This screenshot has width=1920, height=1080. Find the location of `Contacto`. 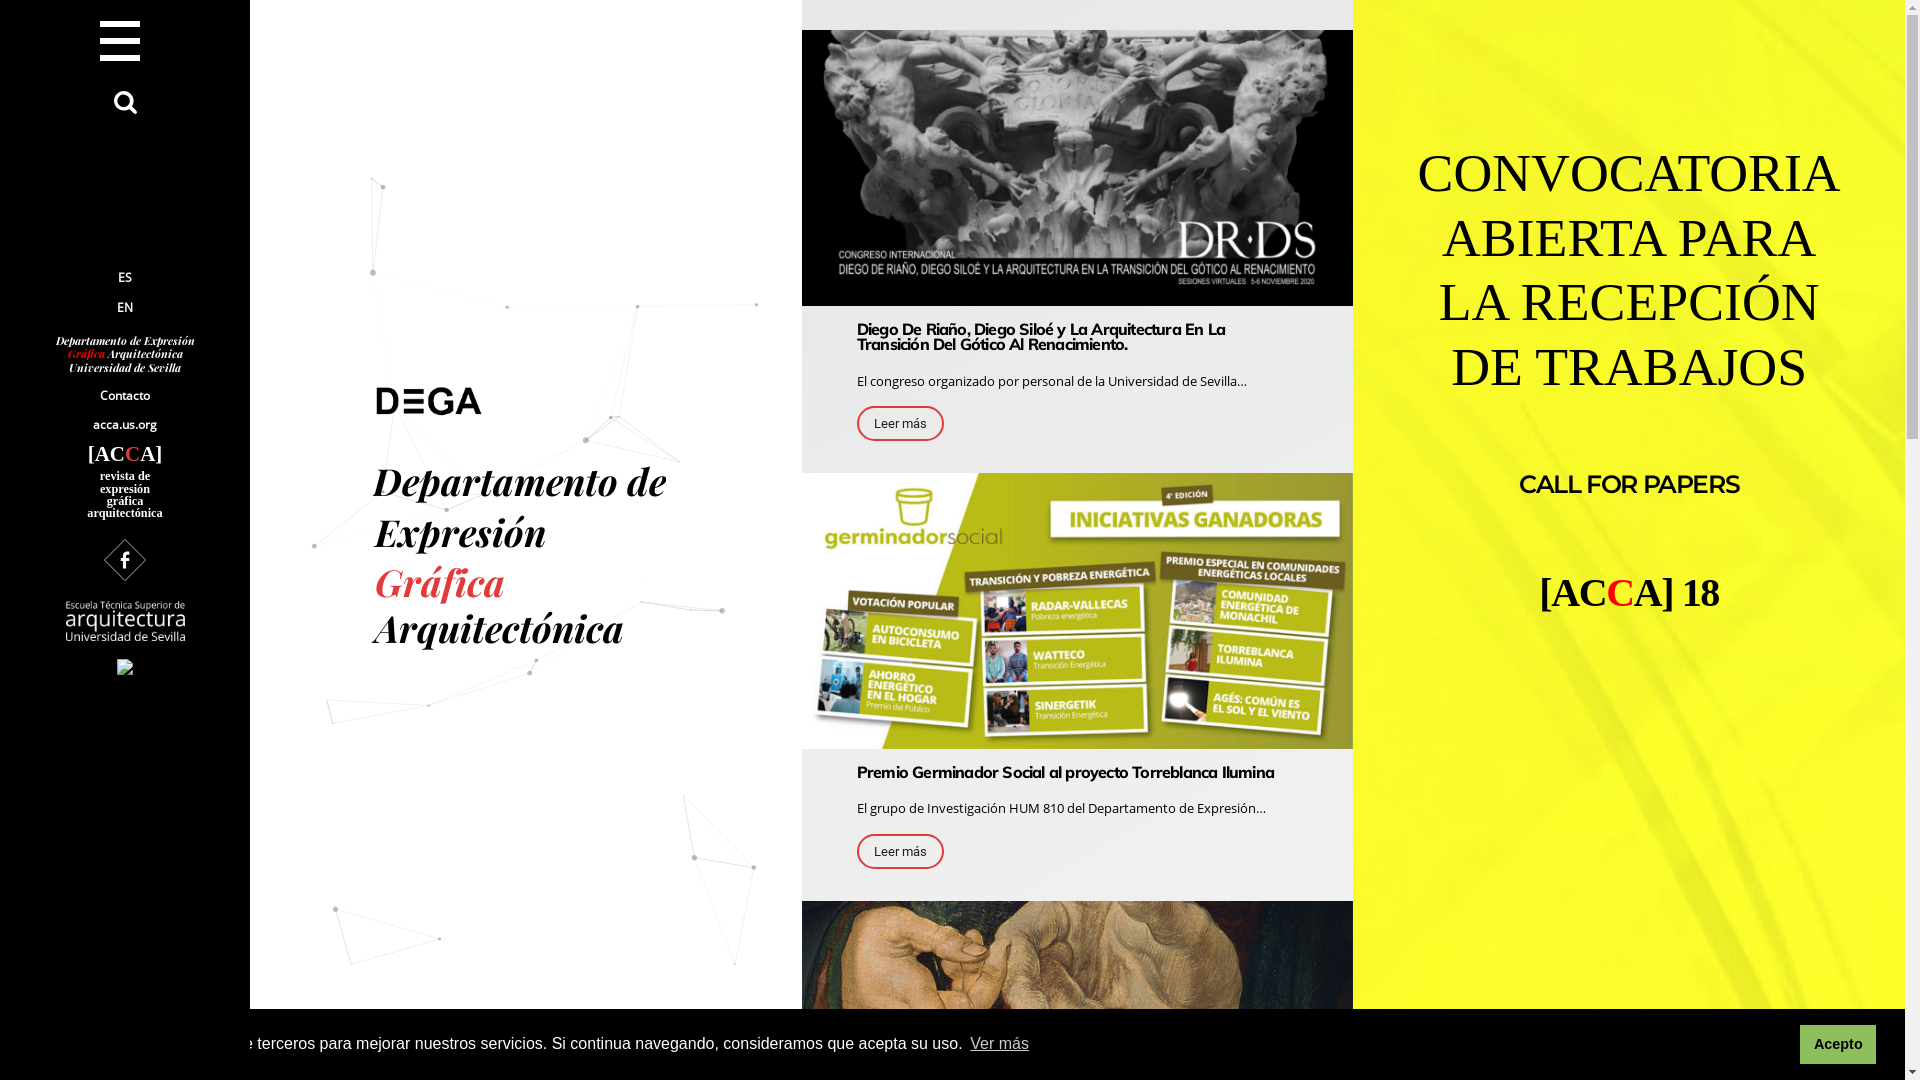

Contacto is located at coordinates (126, 396).